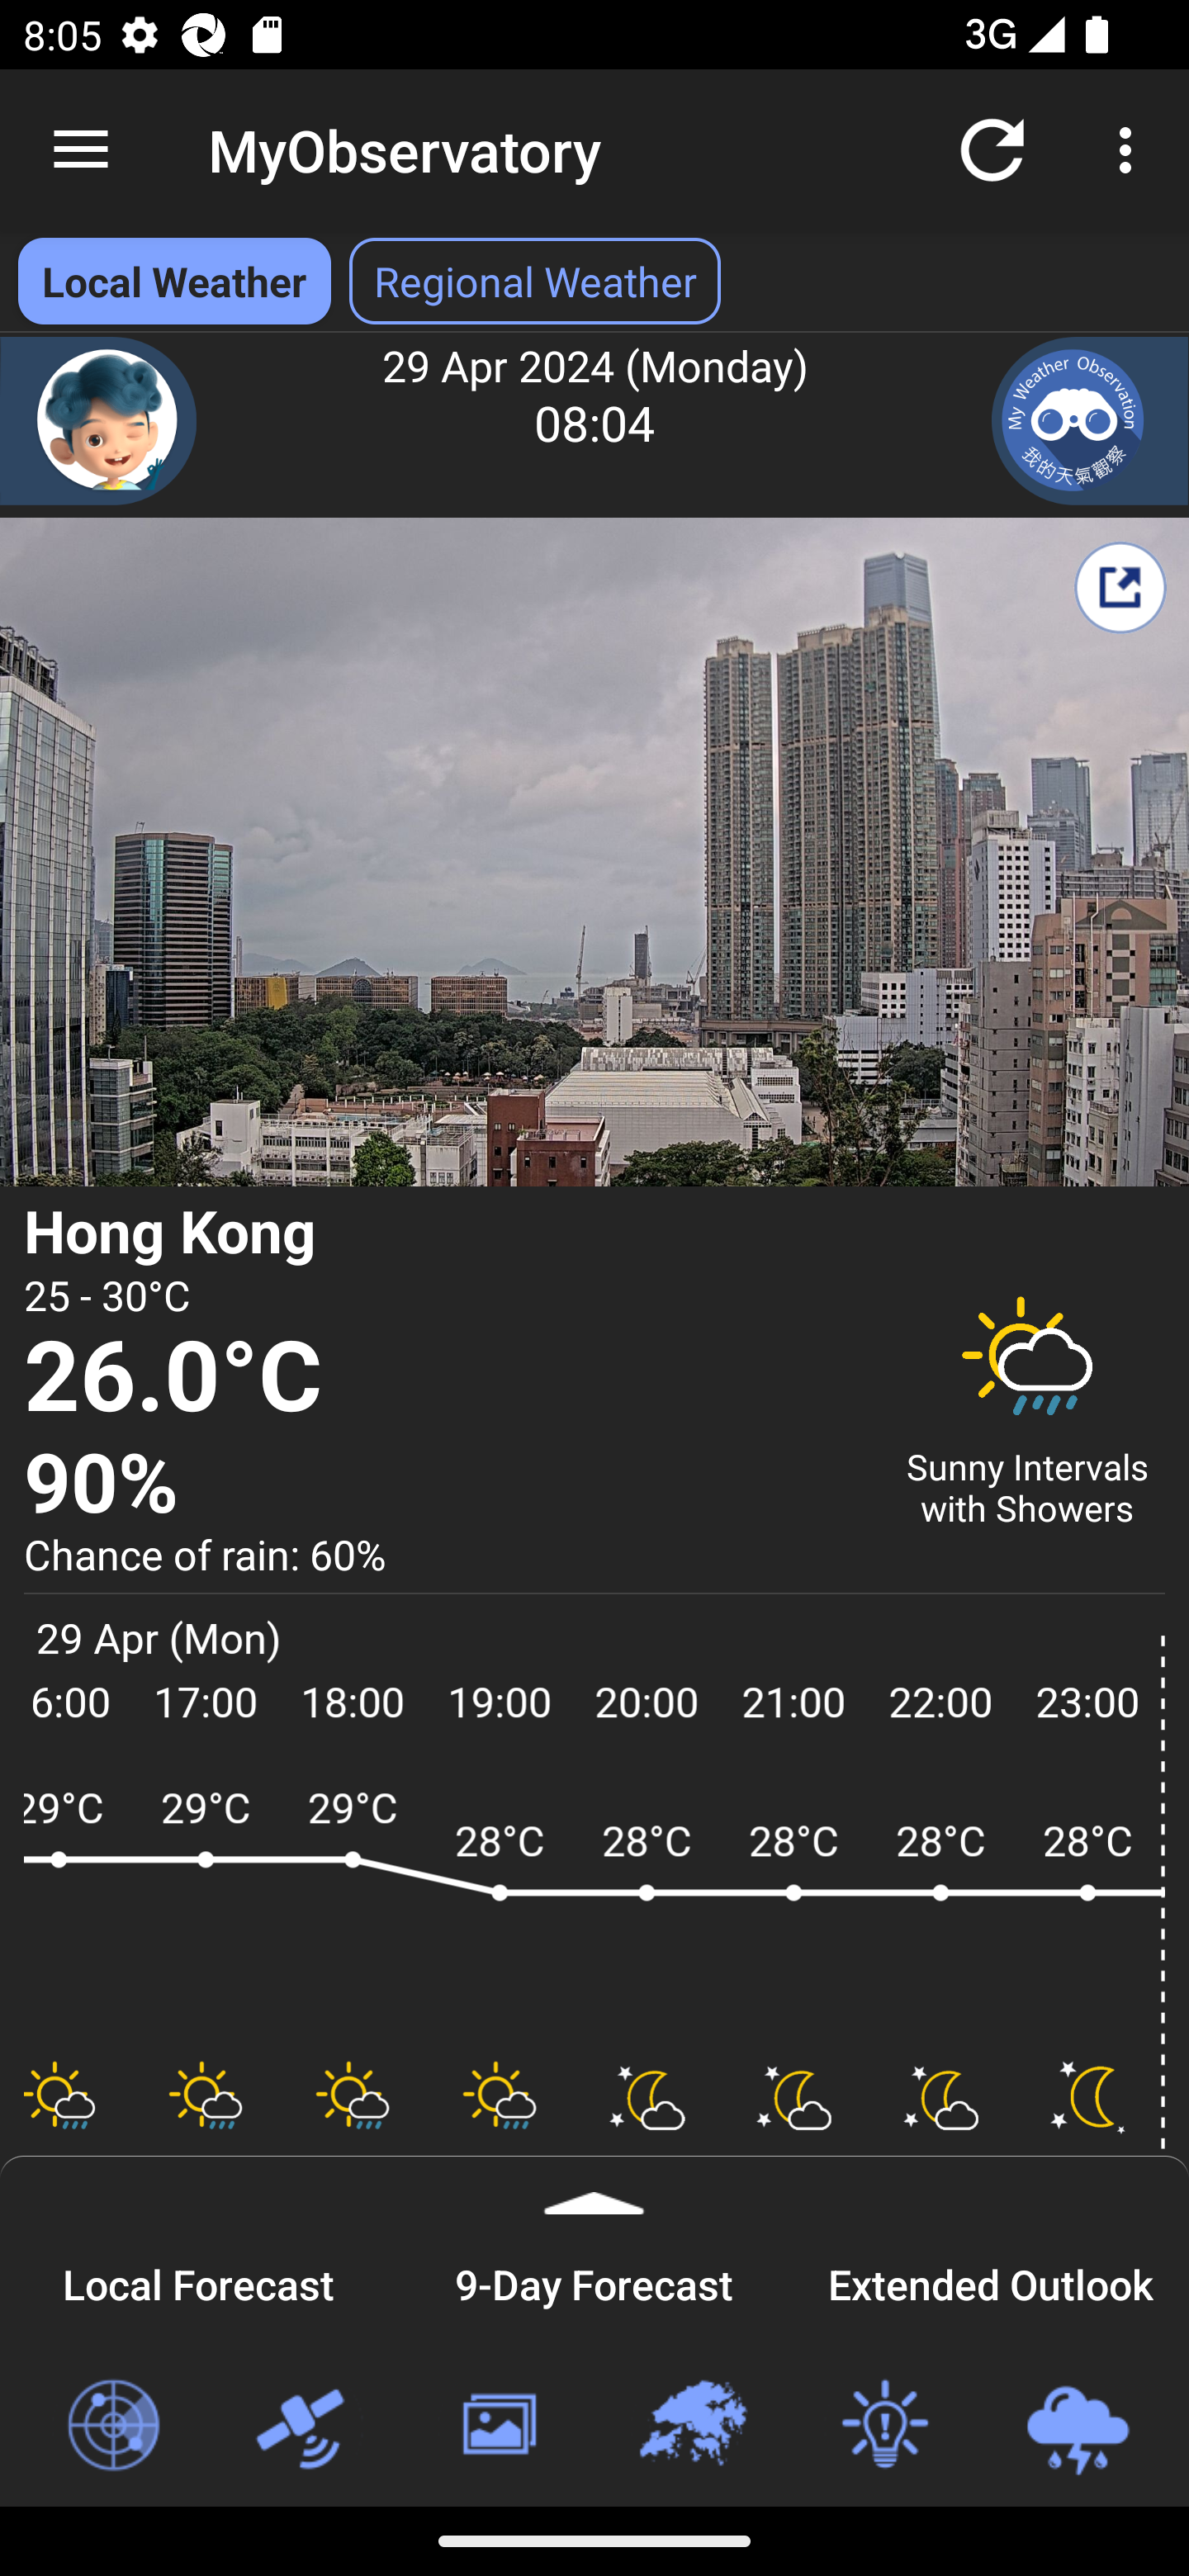  What do you see at coordinates (173, 281) in the screenshot?
I see `Local Weather Local Weather selected` at bounding box center [173, 281].